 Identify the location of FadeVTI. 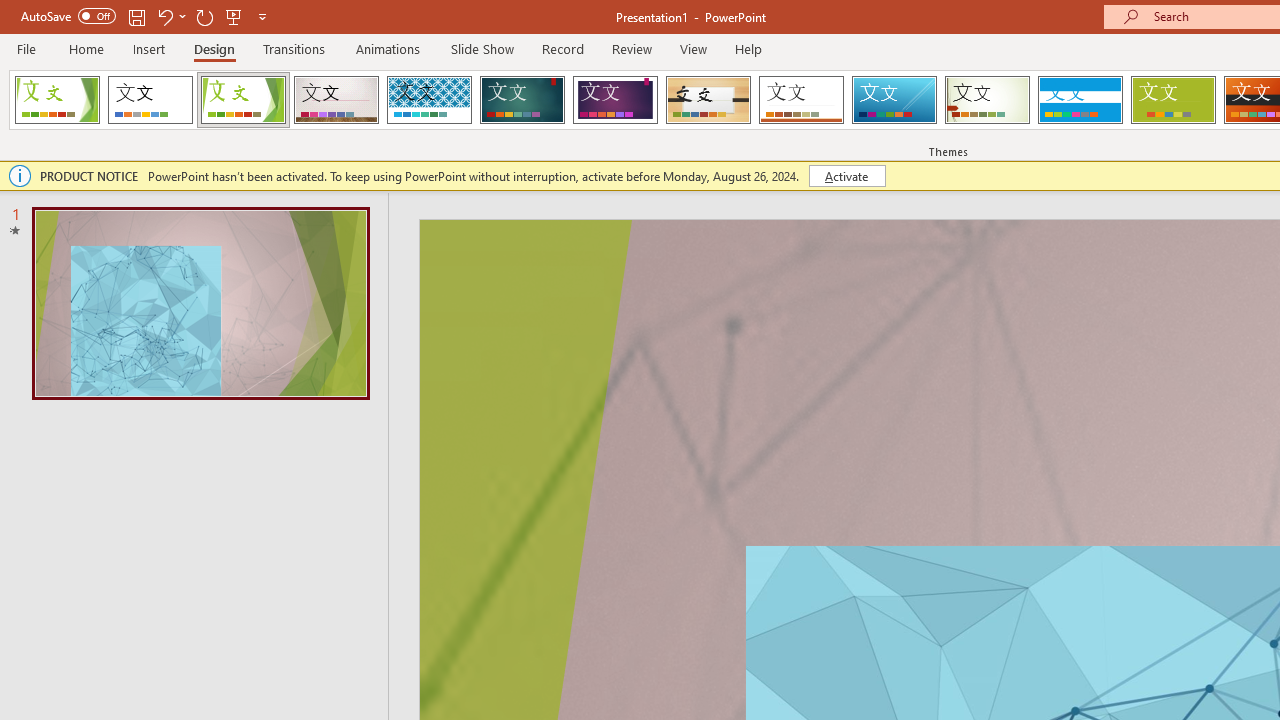
(57, 100).